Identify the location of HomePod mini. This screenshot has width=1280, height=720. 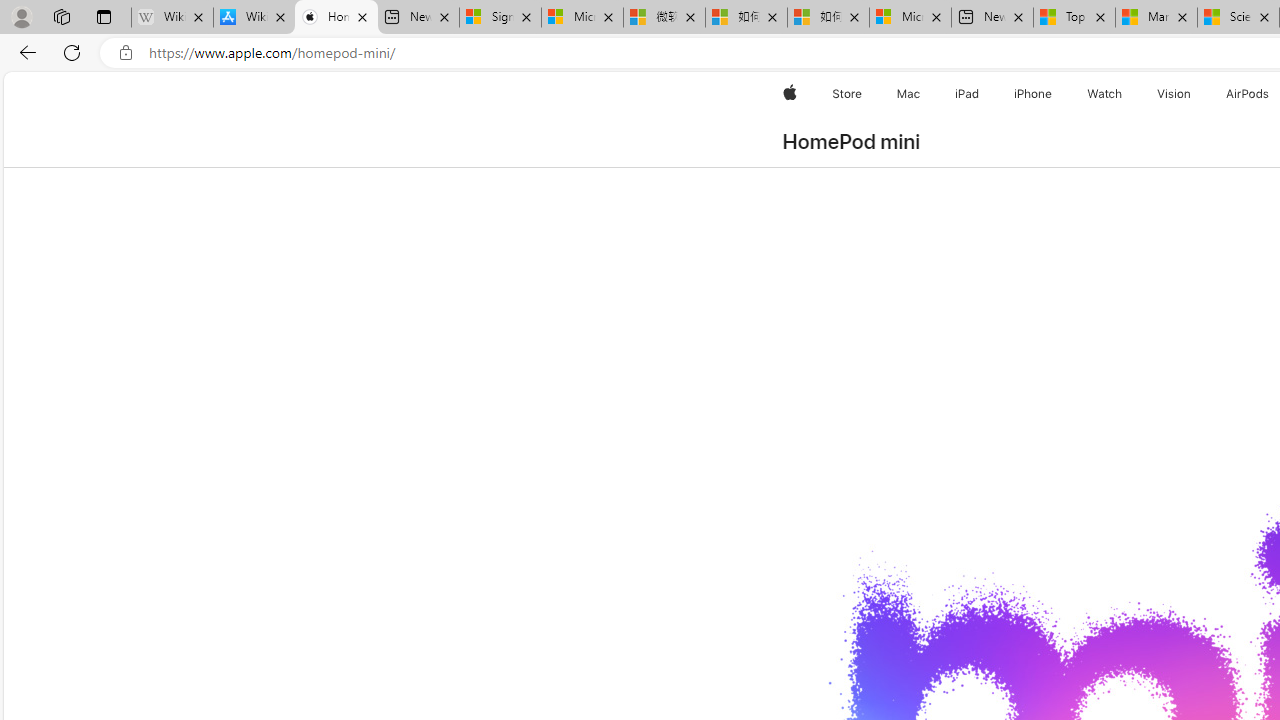
(852, 142).